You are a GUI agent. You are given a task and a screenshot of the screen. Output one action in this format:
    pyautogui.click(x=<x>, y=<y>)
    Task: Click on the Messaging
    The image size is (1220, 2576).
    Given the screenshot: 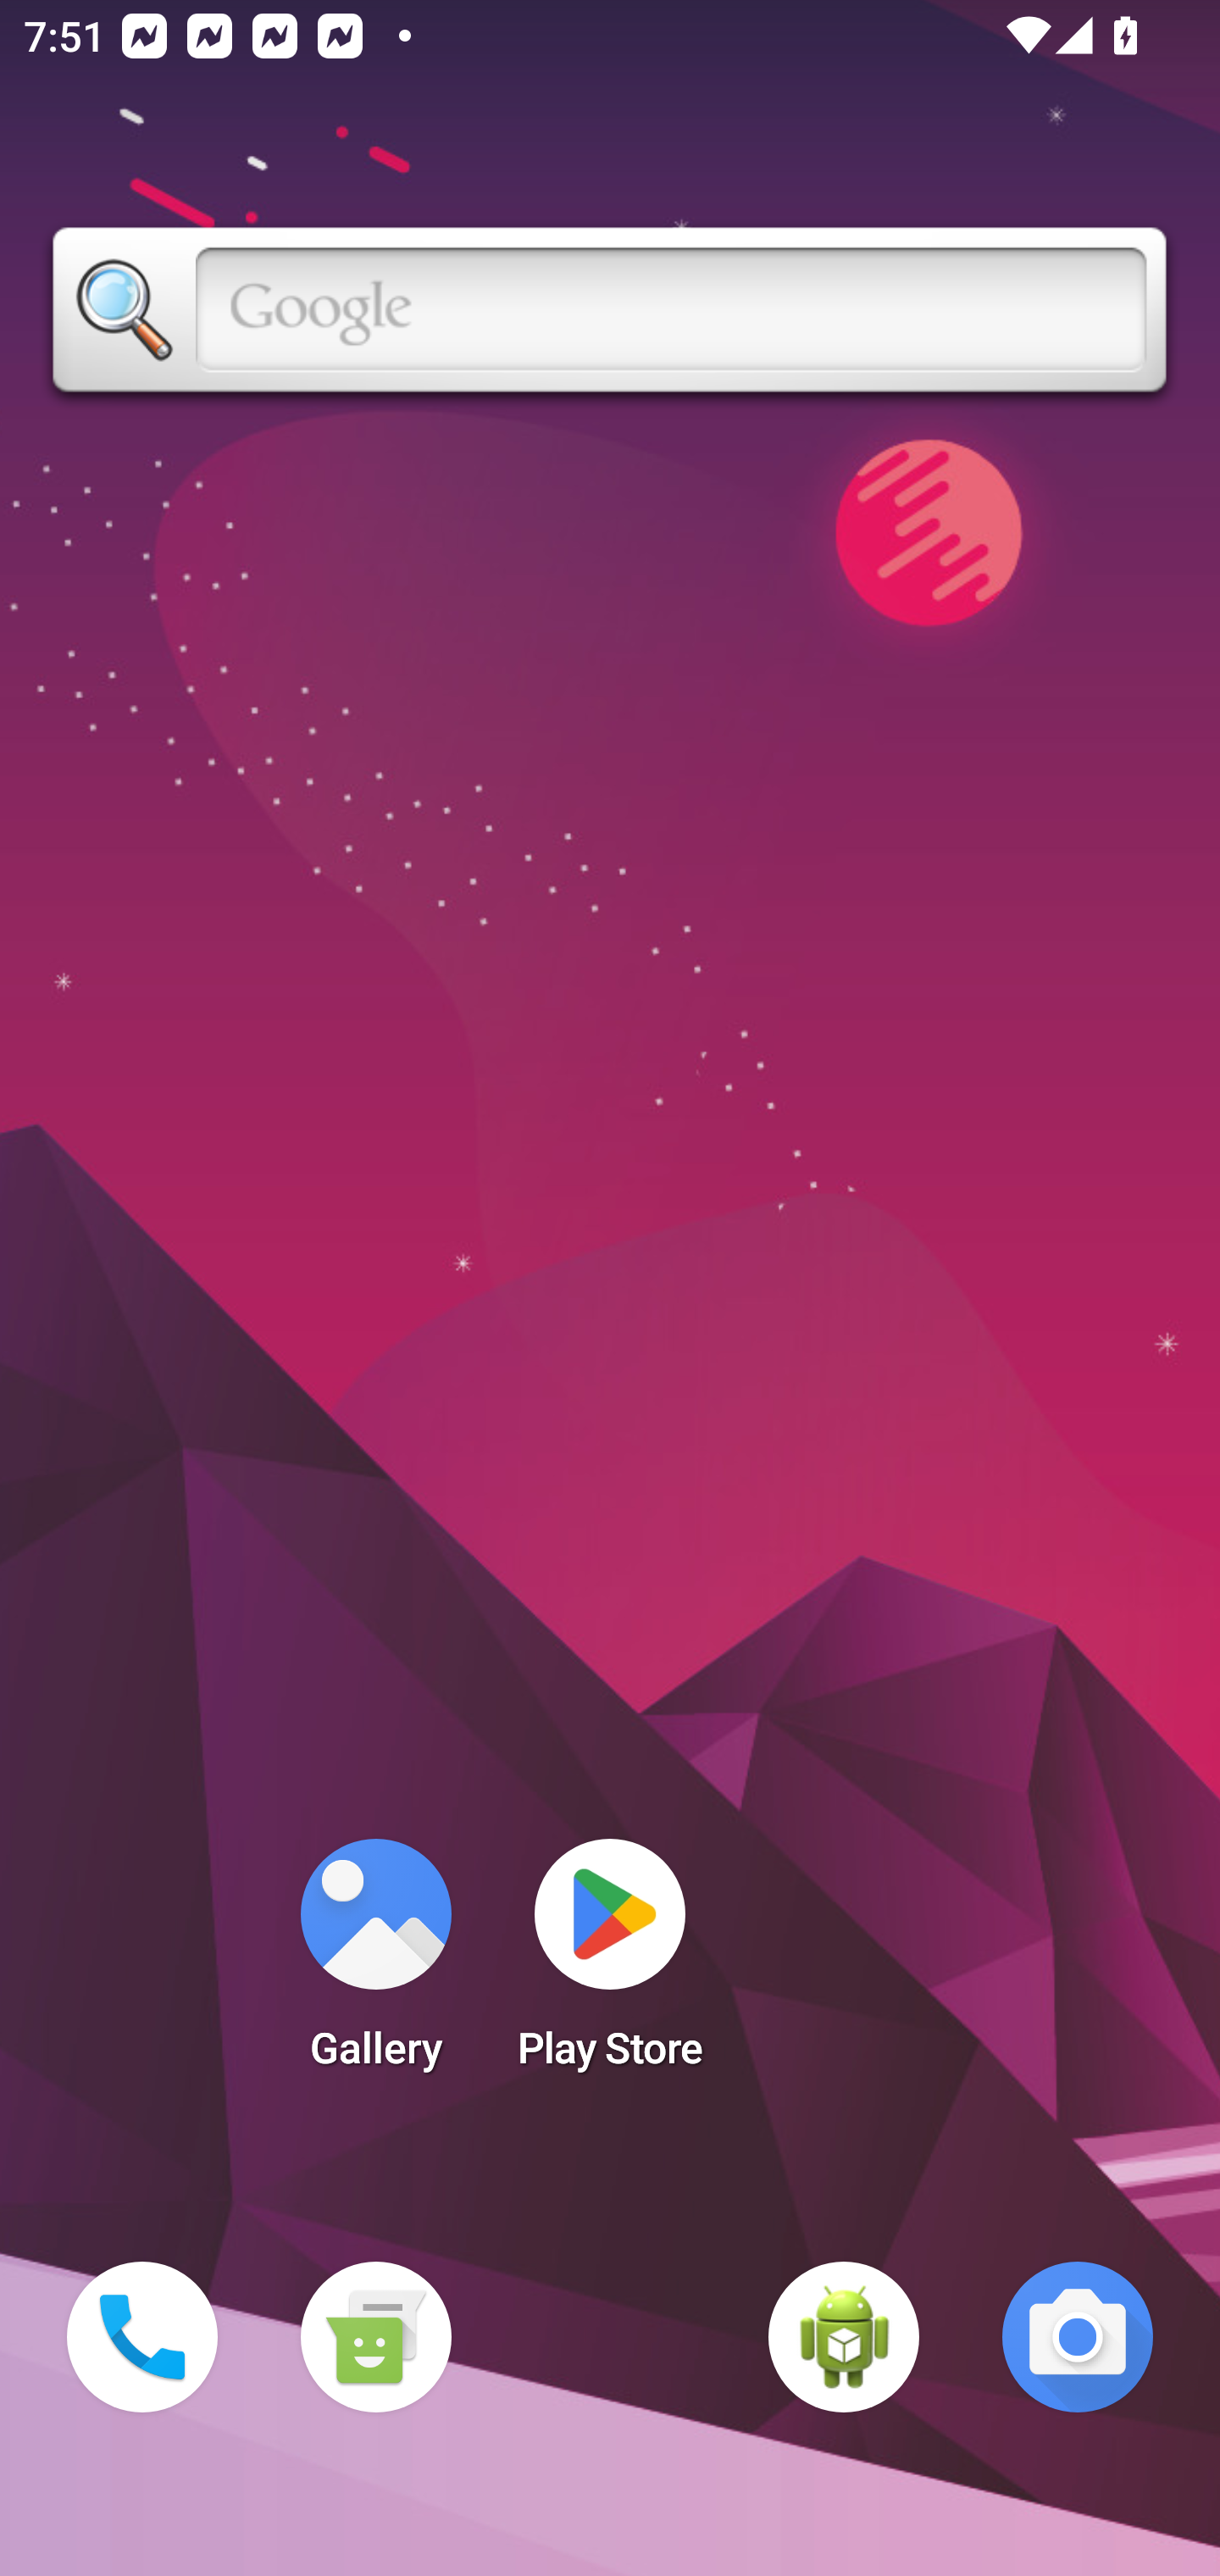 What is the action you would take?
    pyautogui.click(x=375, y=2337)
    